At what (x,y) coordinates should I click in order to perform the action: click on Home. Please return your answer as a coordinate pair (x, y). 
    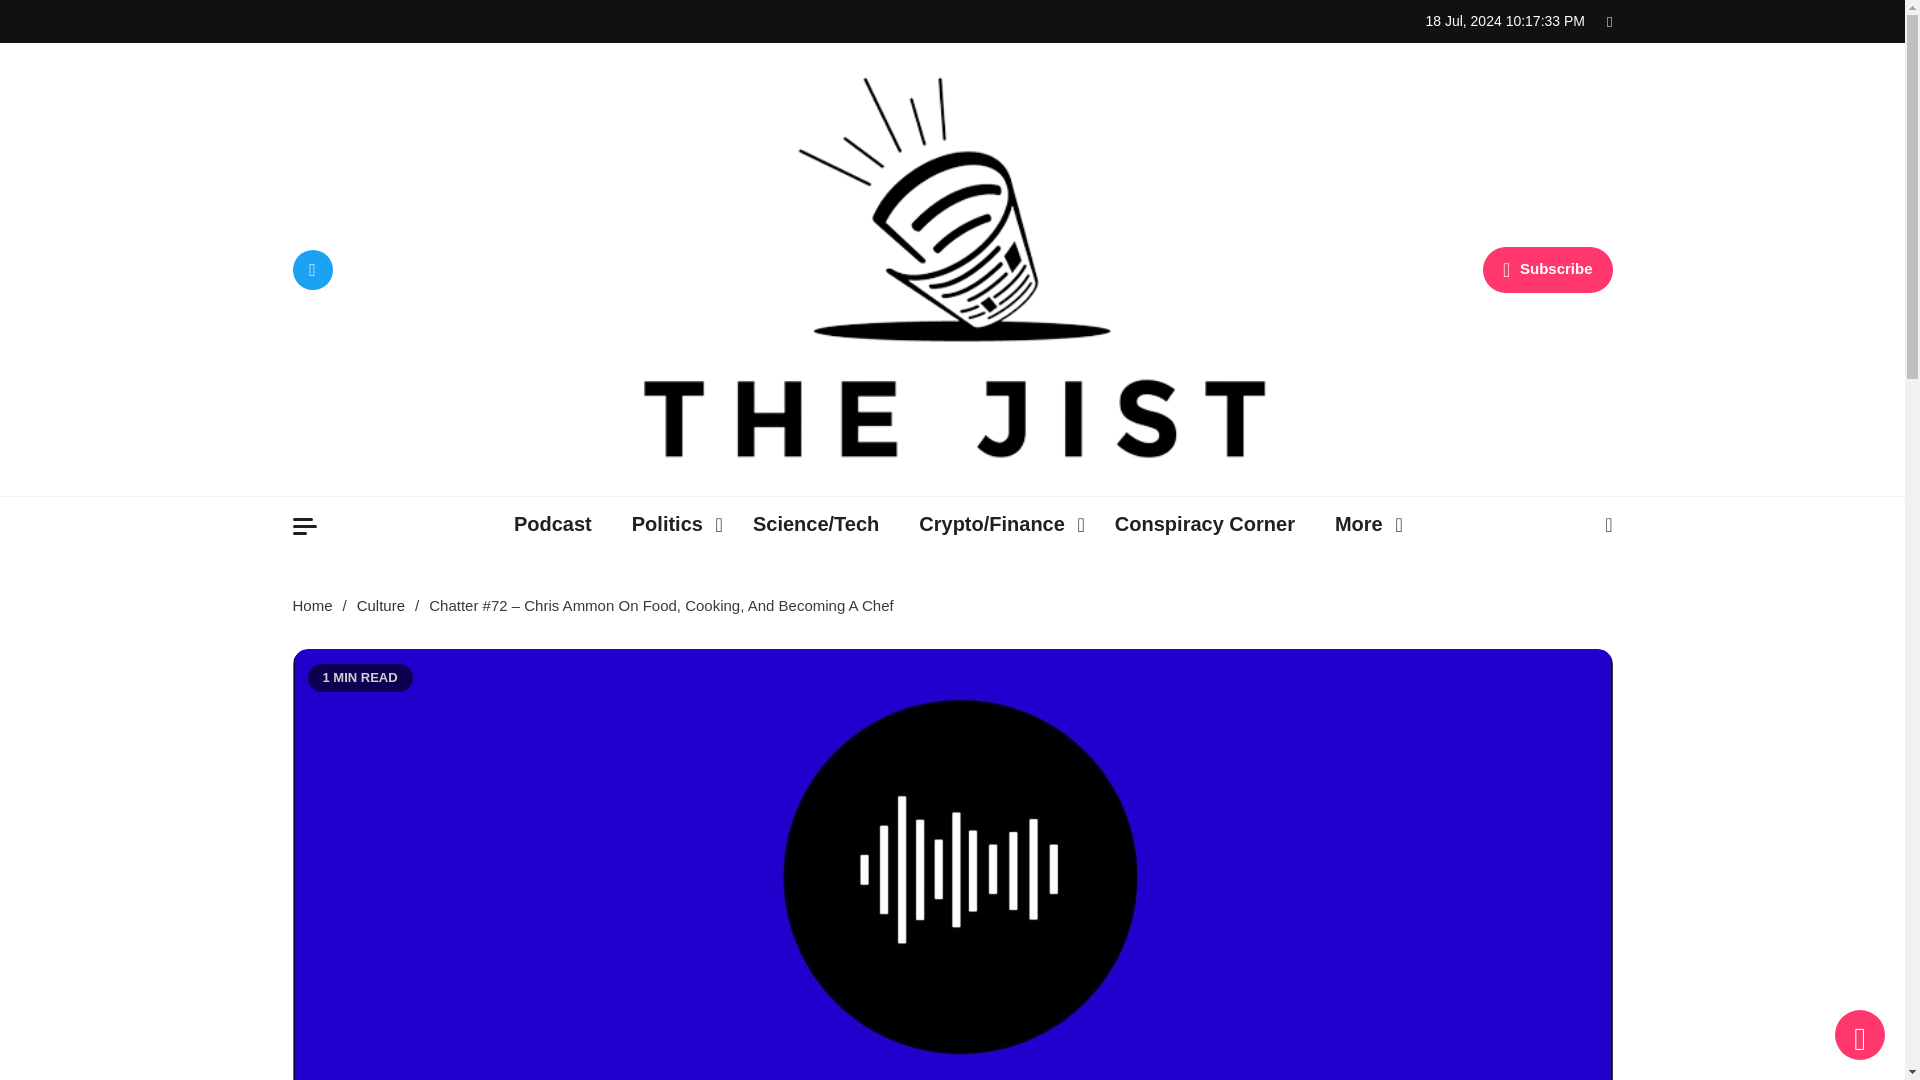
    Looking at the image, I should click on (312, 606).